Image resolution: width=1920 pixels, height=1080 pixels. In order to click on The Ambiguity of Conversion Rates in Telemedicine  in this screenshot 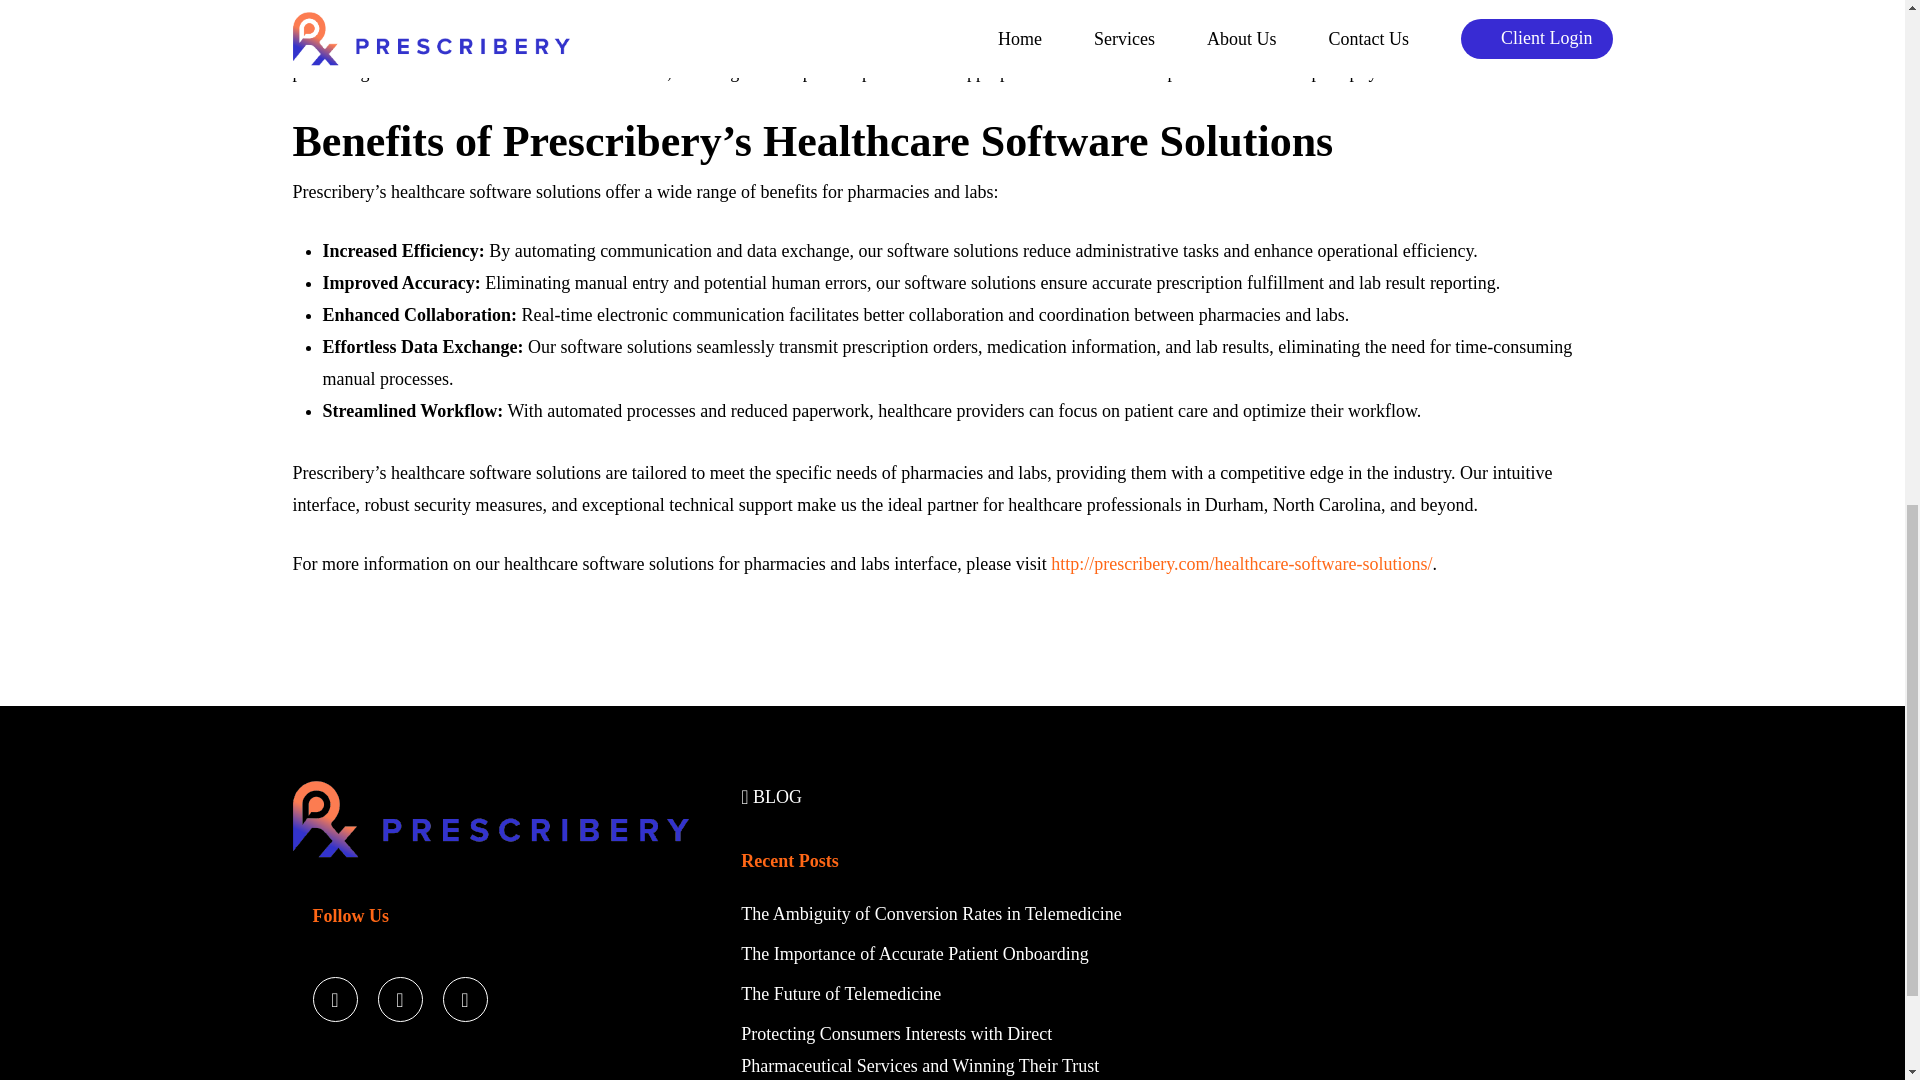, I will do `click(933, 914)`.